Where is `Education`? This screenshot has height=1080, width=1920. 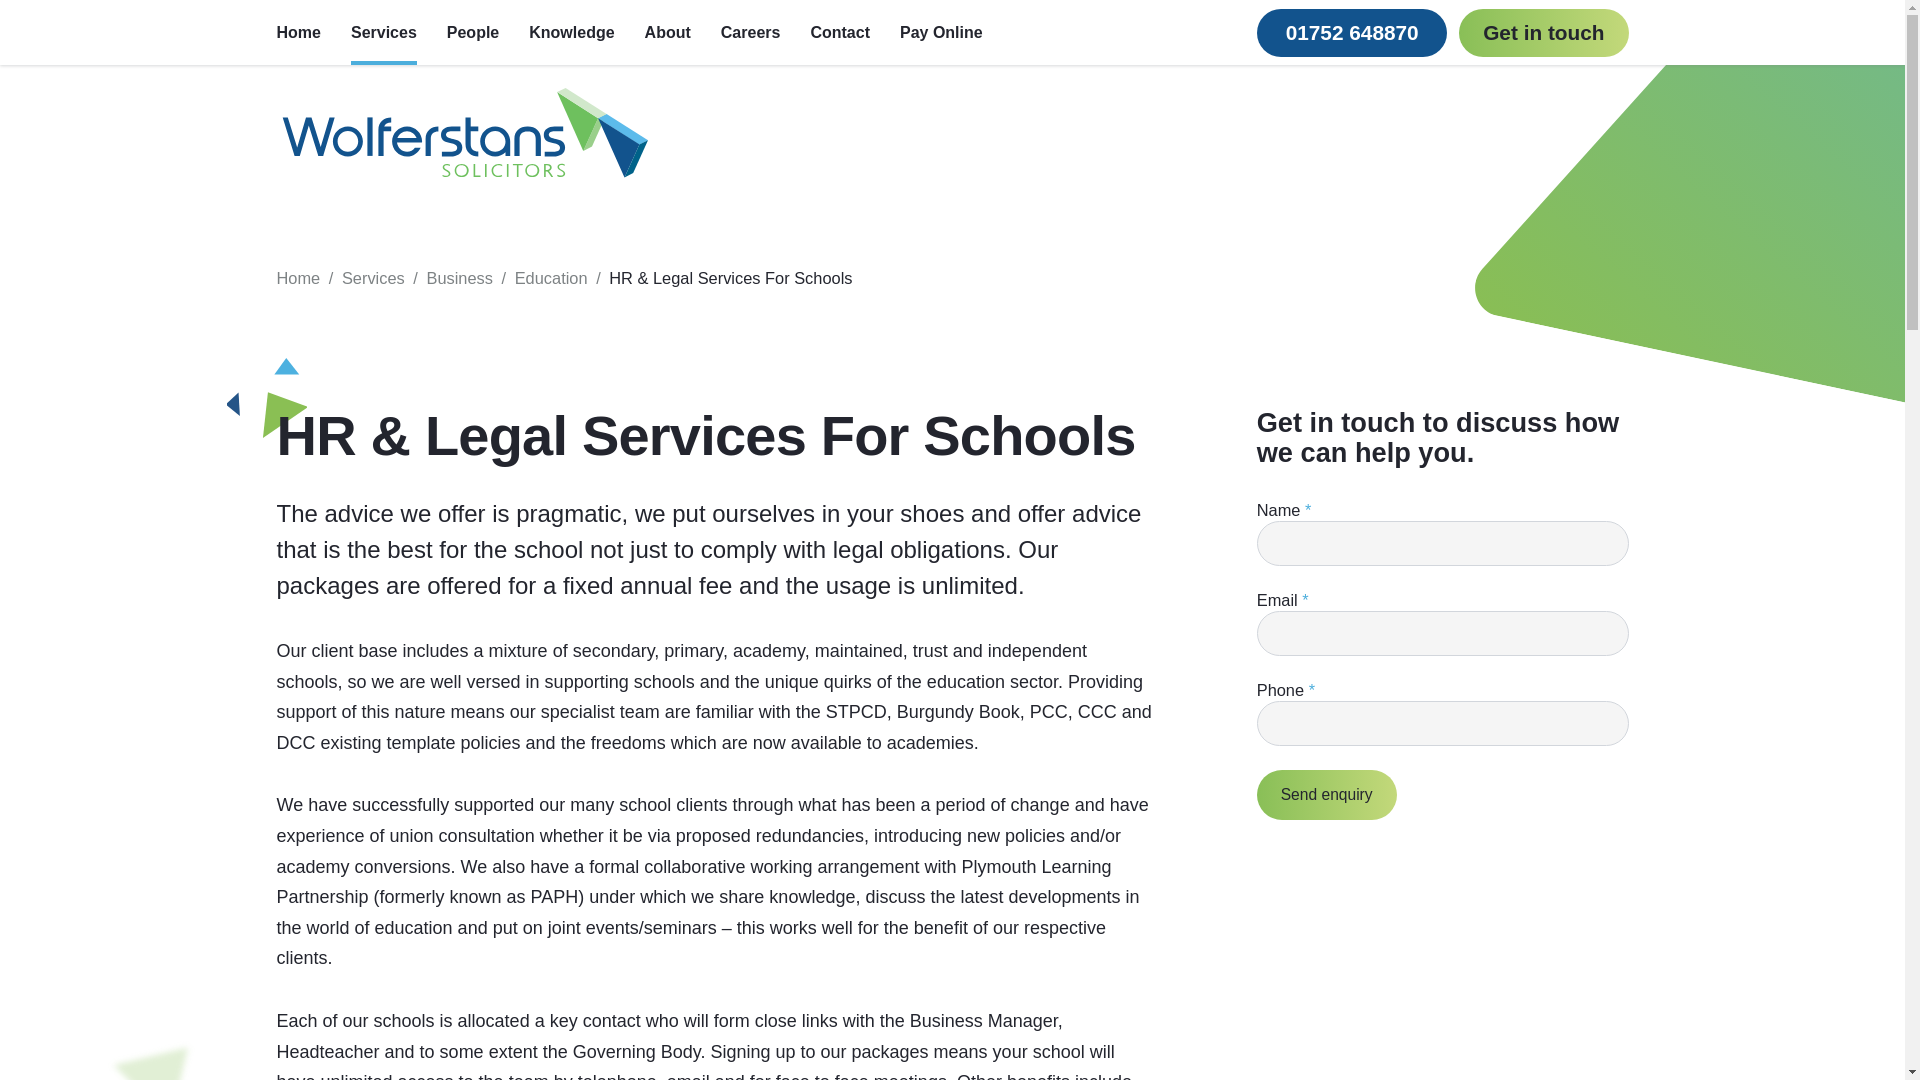 Education is located at coordinates (550, 278).